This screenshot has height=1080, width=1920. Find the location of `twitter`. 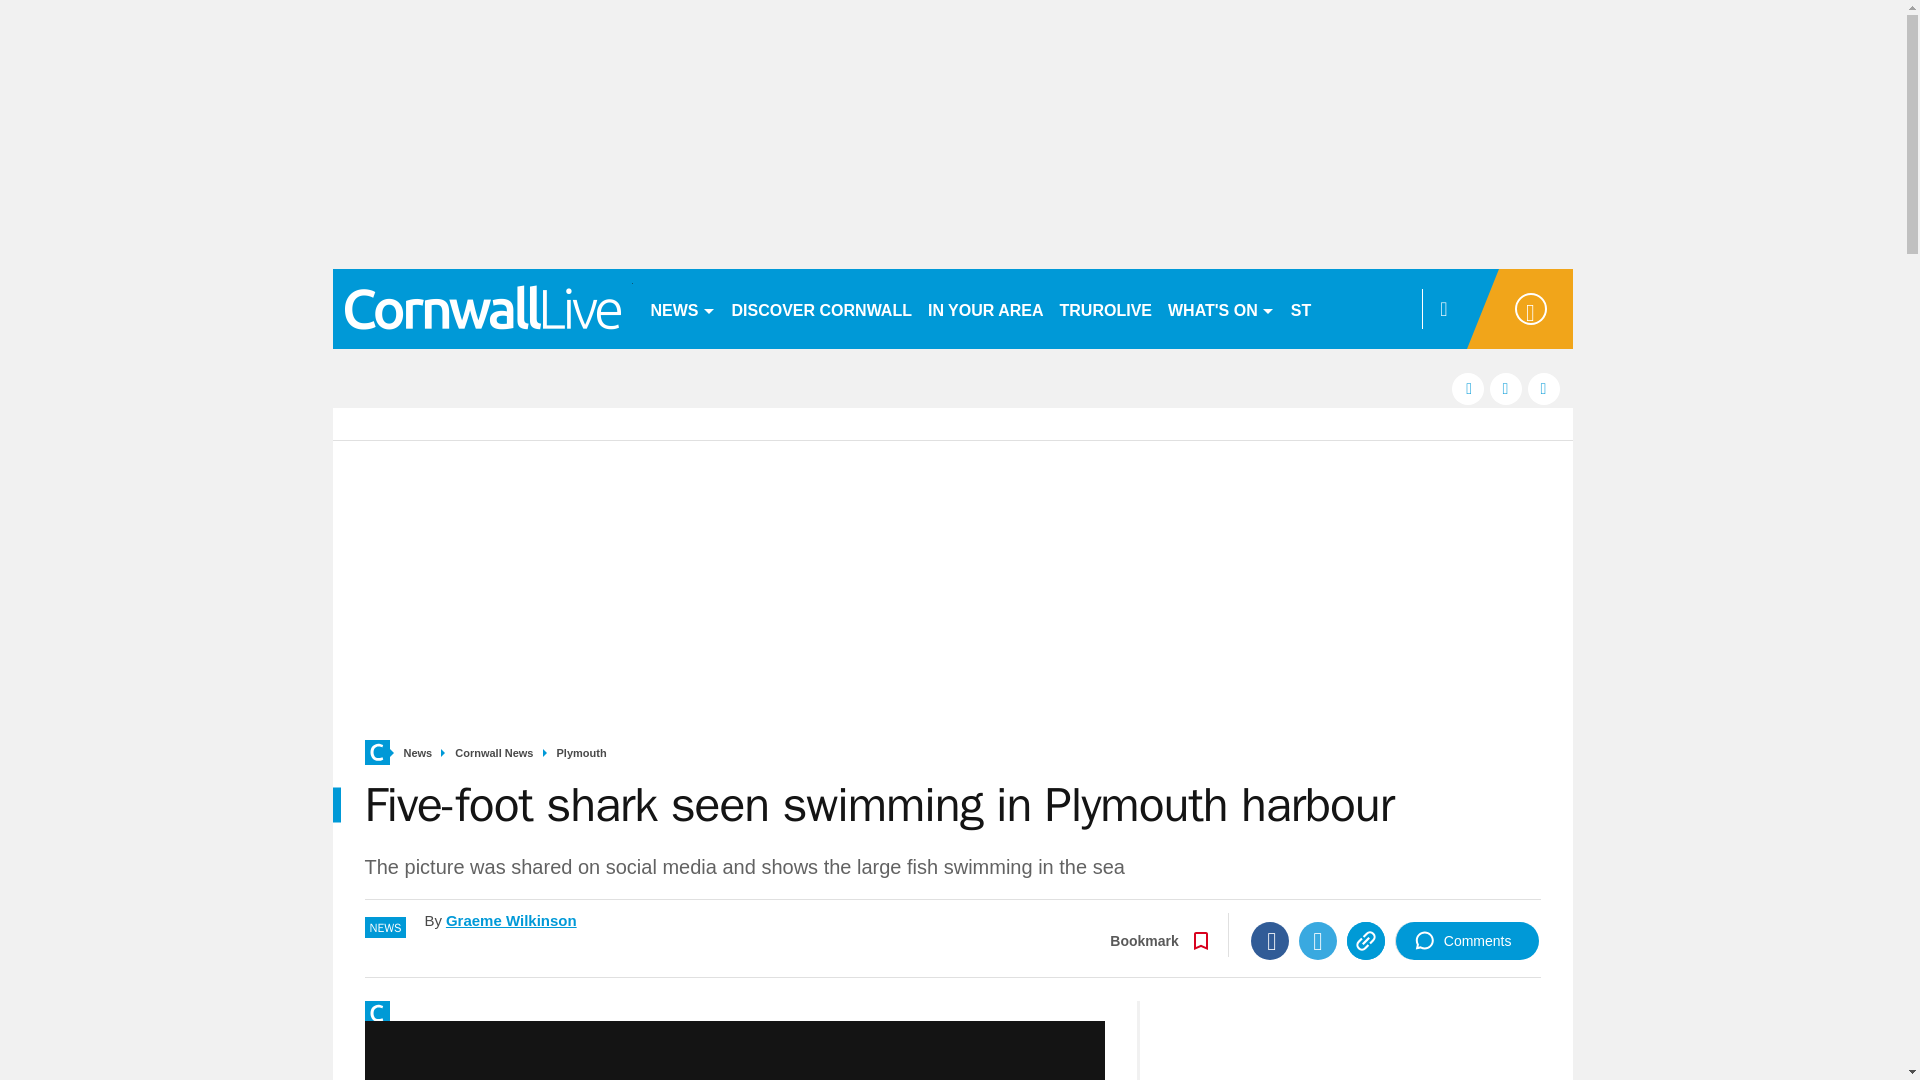

twitter is located at coordinates (1506, 388).